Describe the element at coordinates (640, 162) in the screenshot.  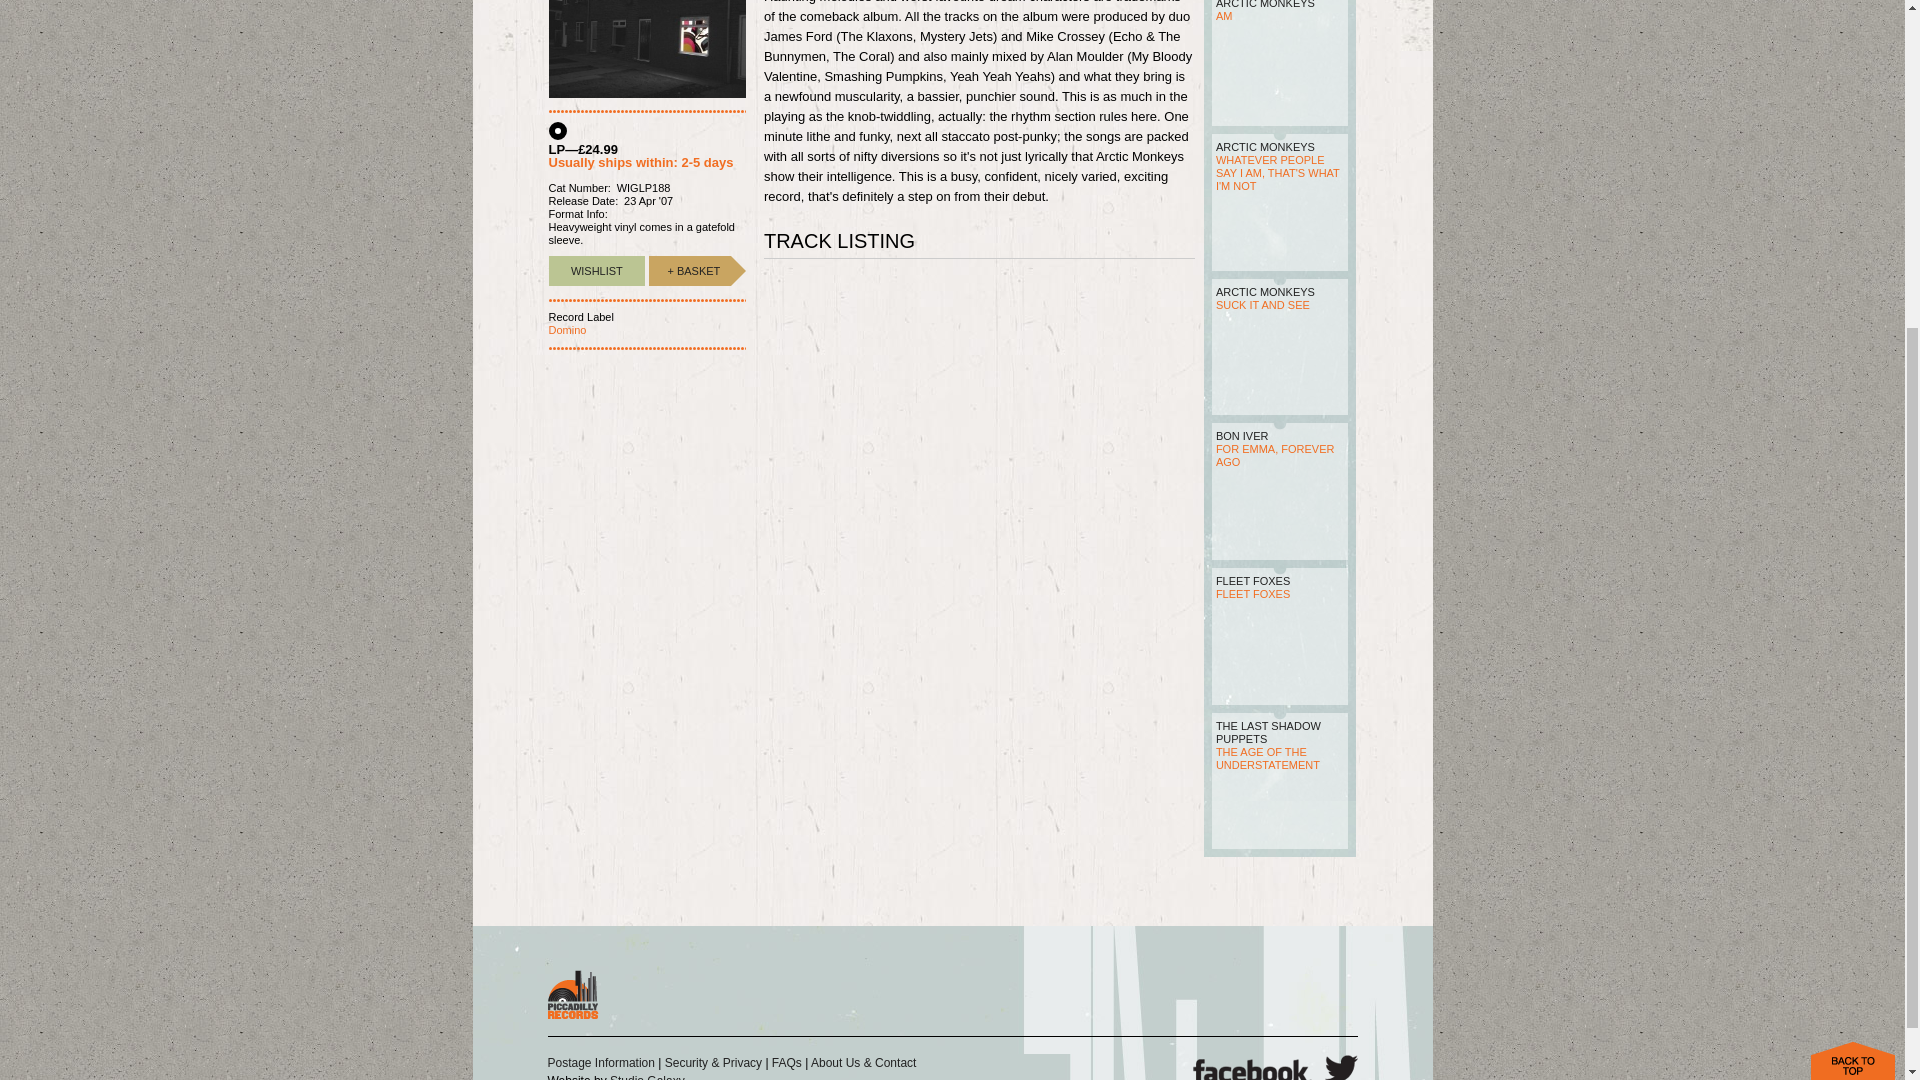
I see `Usually ships within: 2-5 days` at that location.